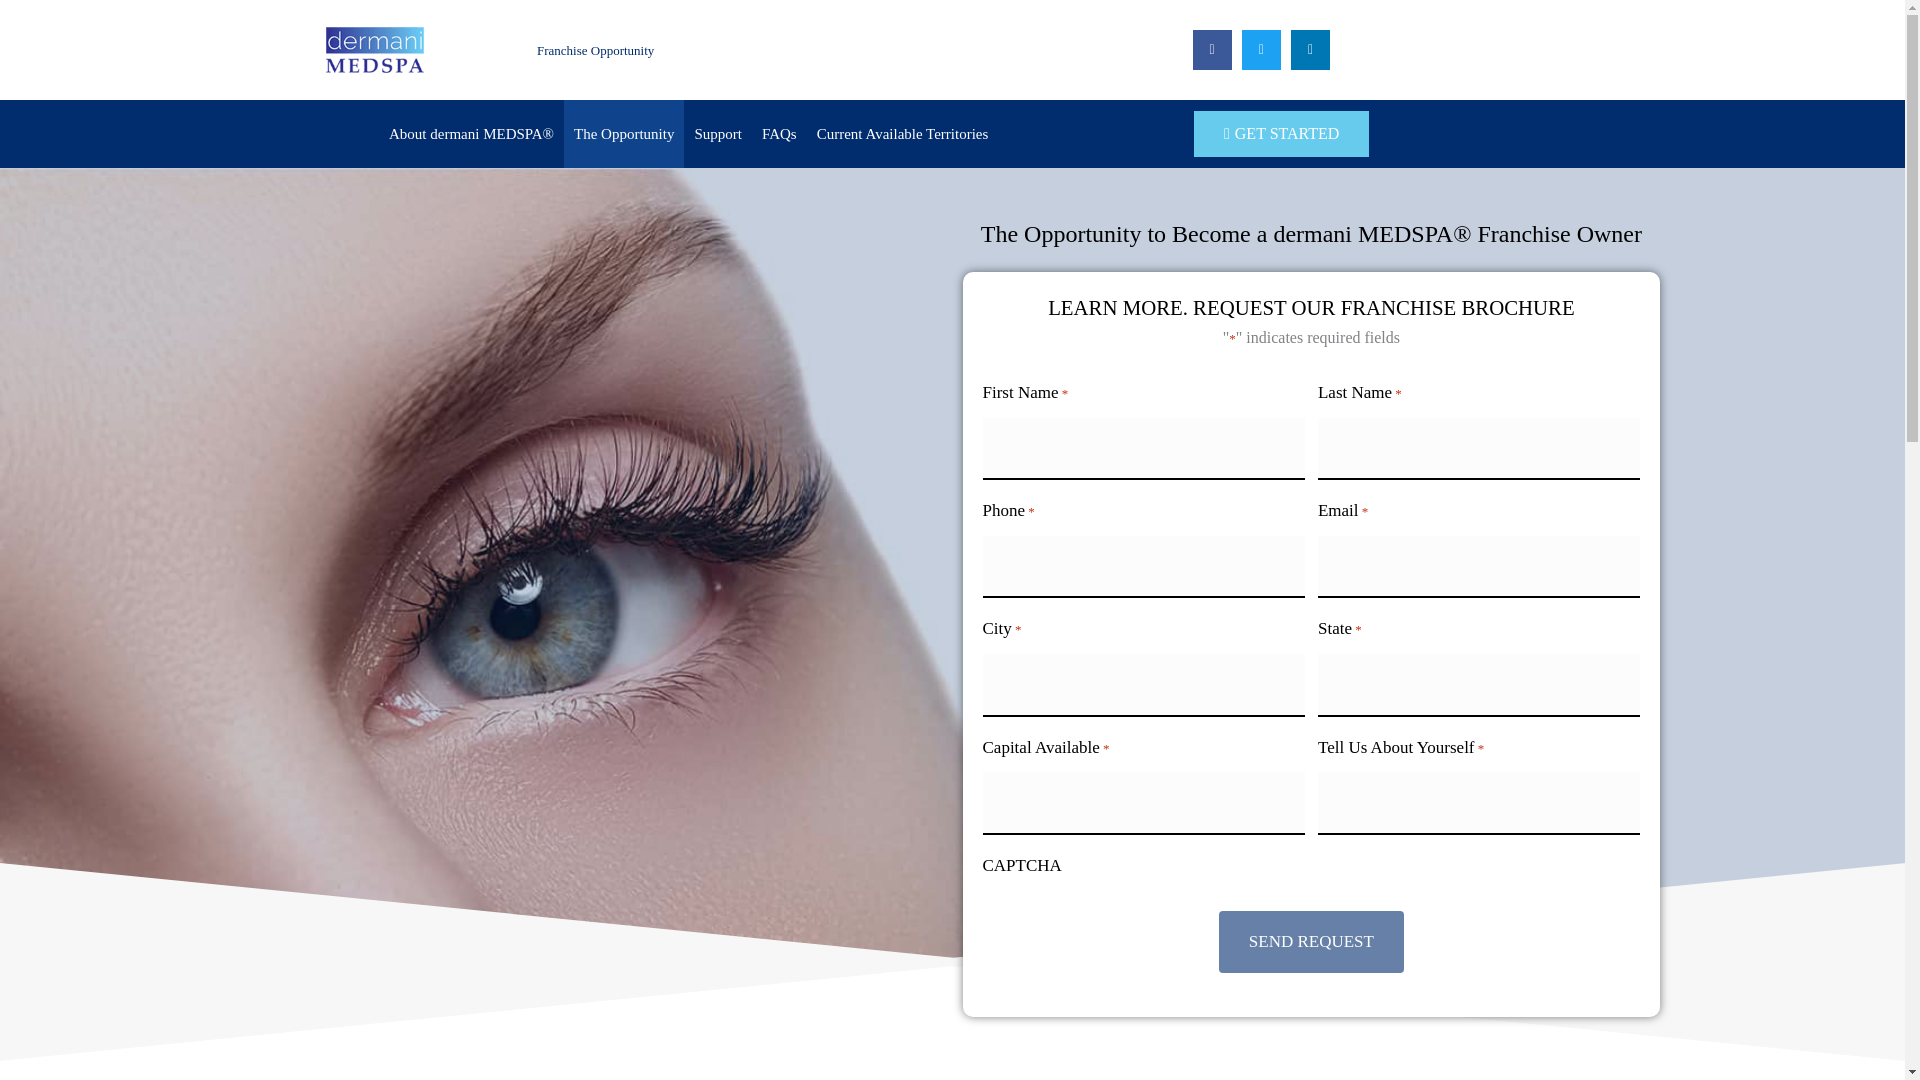 Image resolution: width=1920 pixels, height=1080 pixels. What do you see at coordinates (718, 134) in the screenshot?
I see `Support` at bounding box center [718, 134].